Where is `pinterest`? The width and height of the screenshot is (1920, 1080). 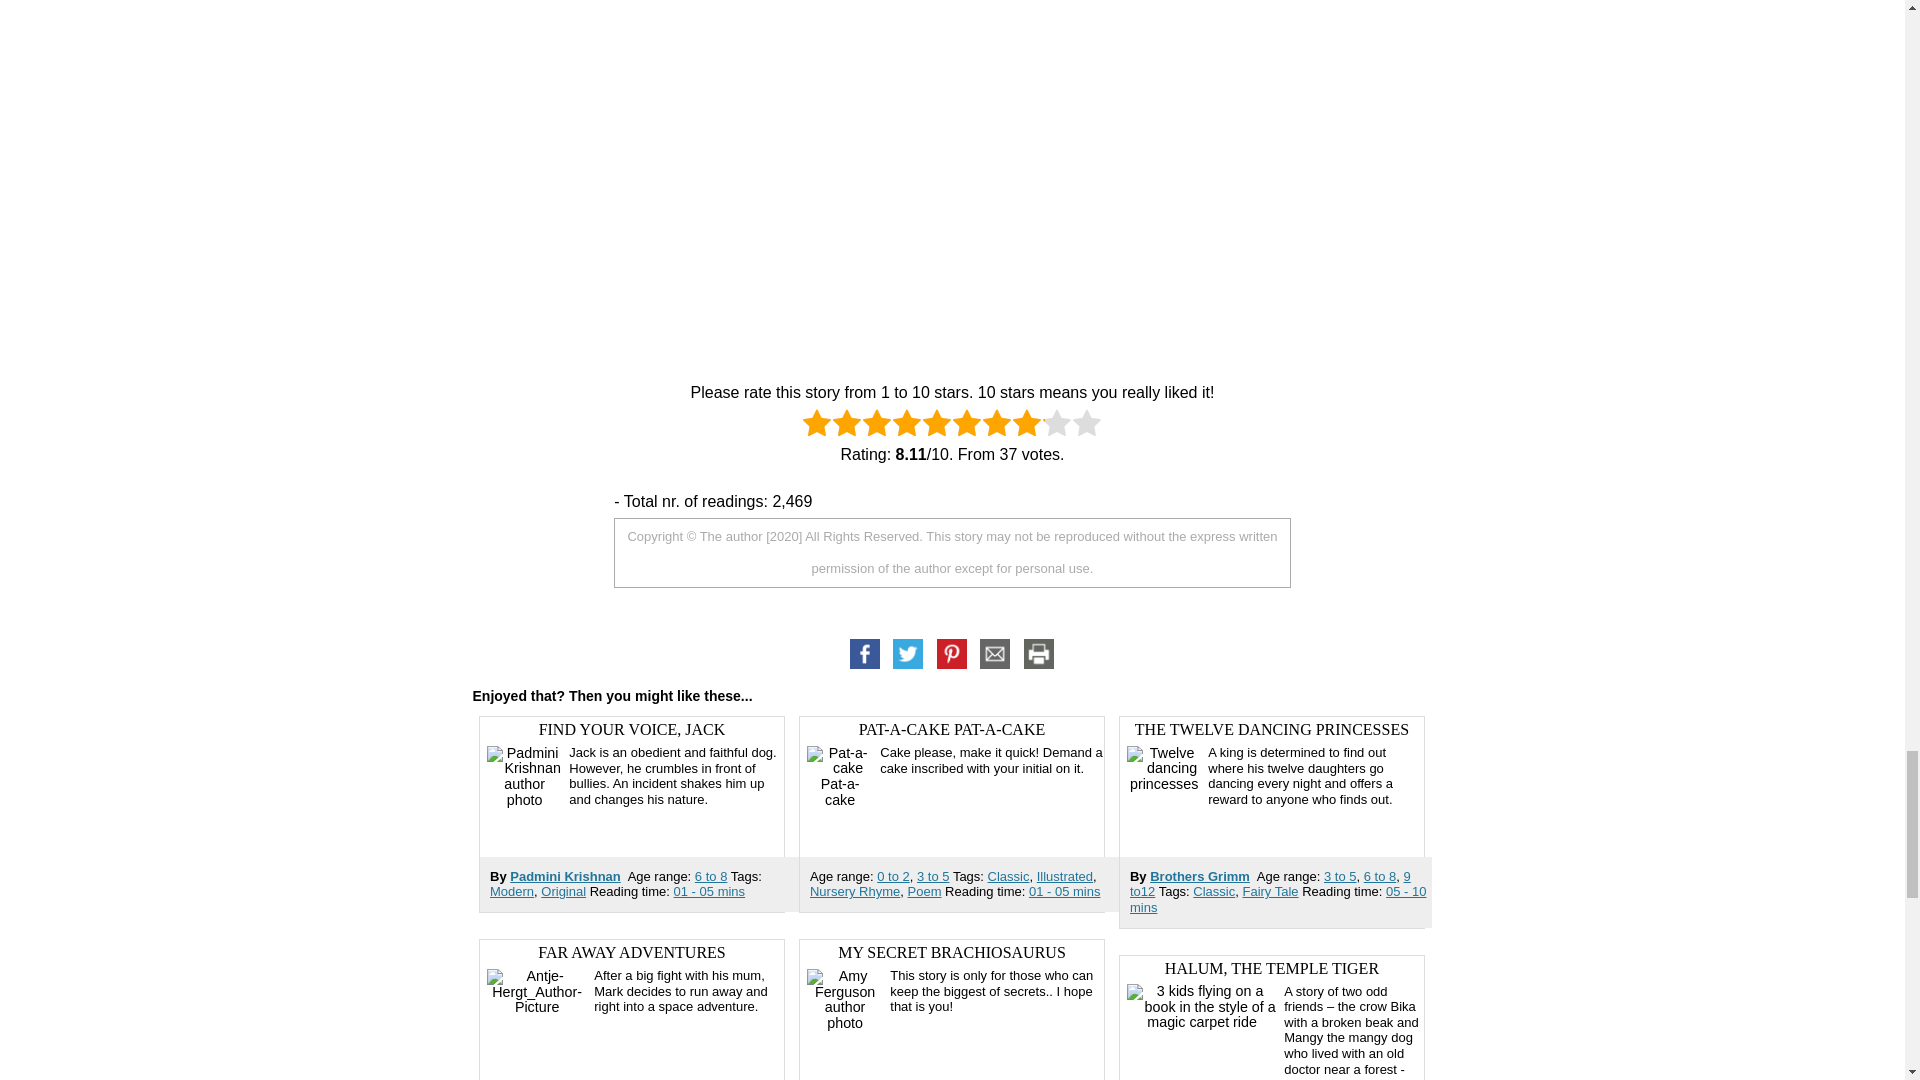 pinterest is located at coordinates (952, 654).